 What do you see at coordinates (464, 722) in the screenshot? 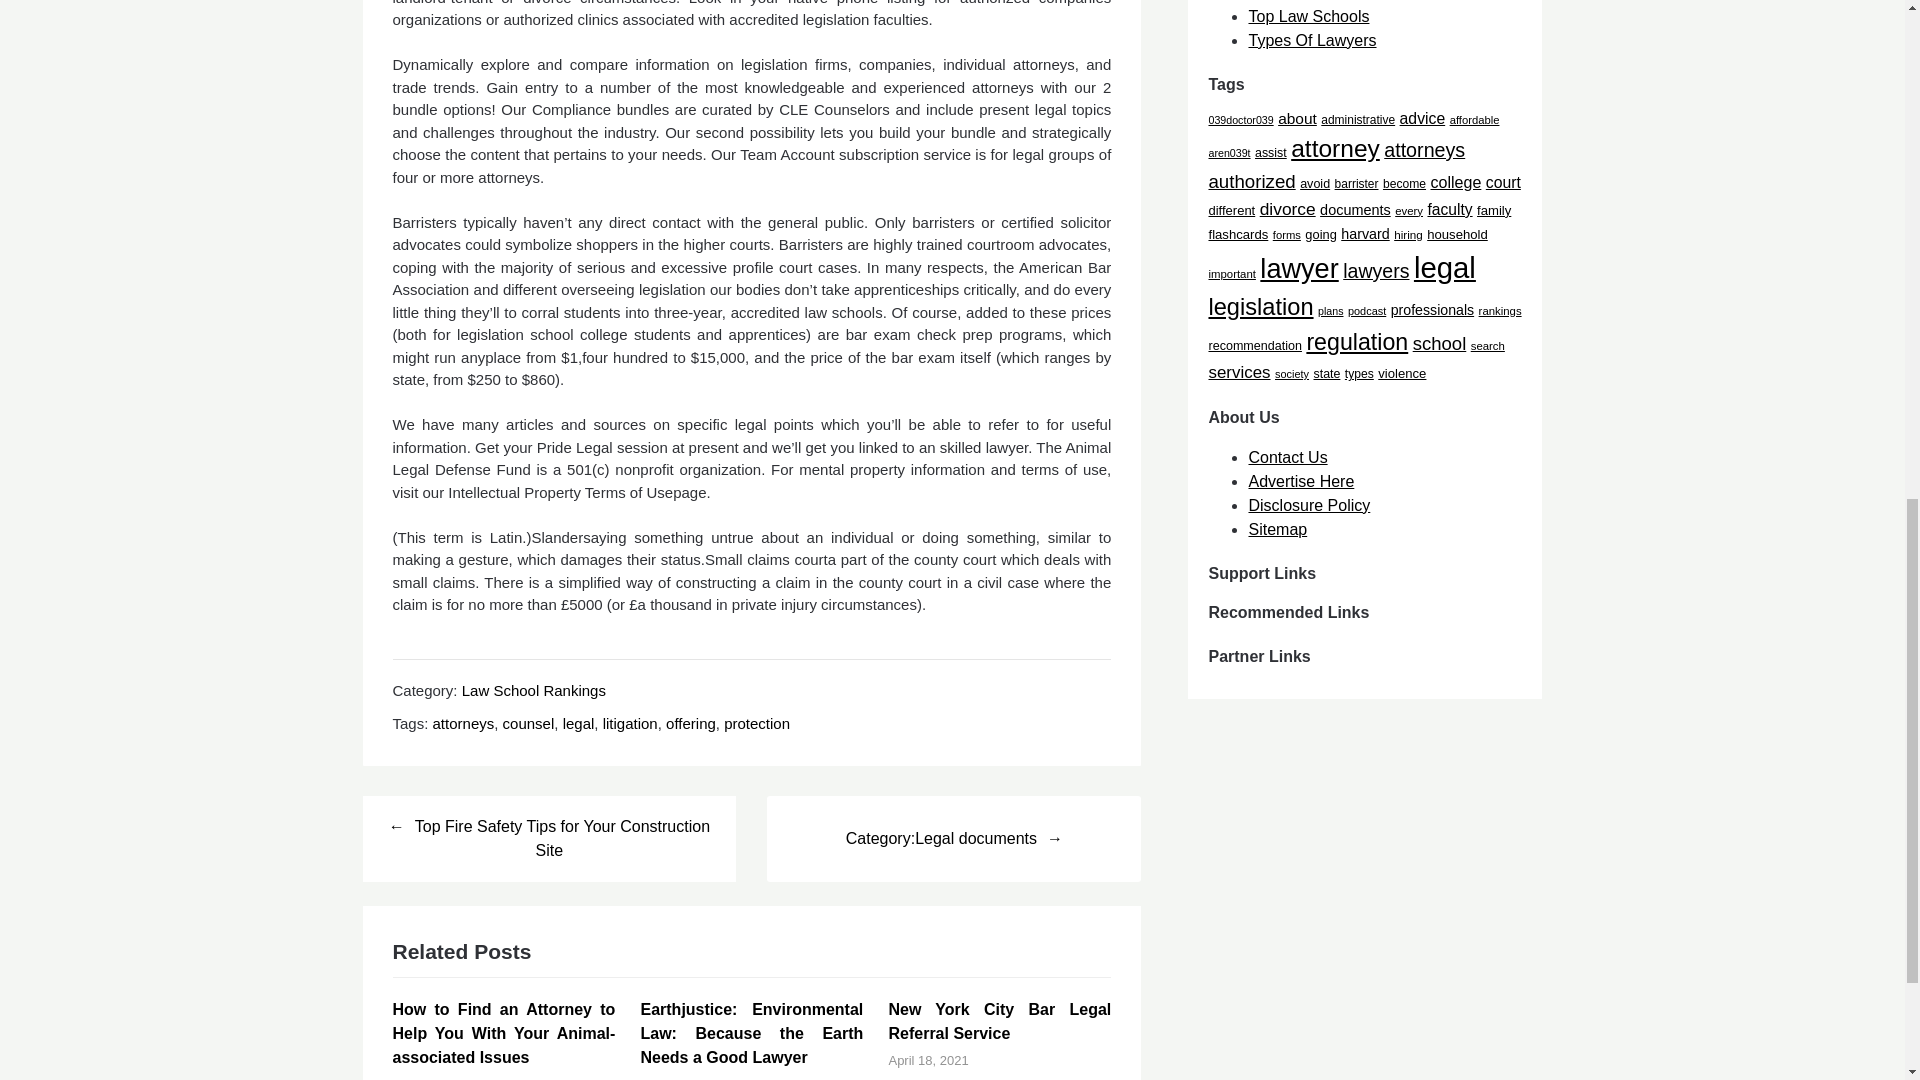
I see `attorneys` at bounding box center [464, 722].